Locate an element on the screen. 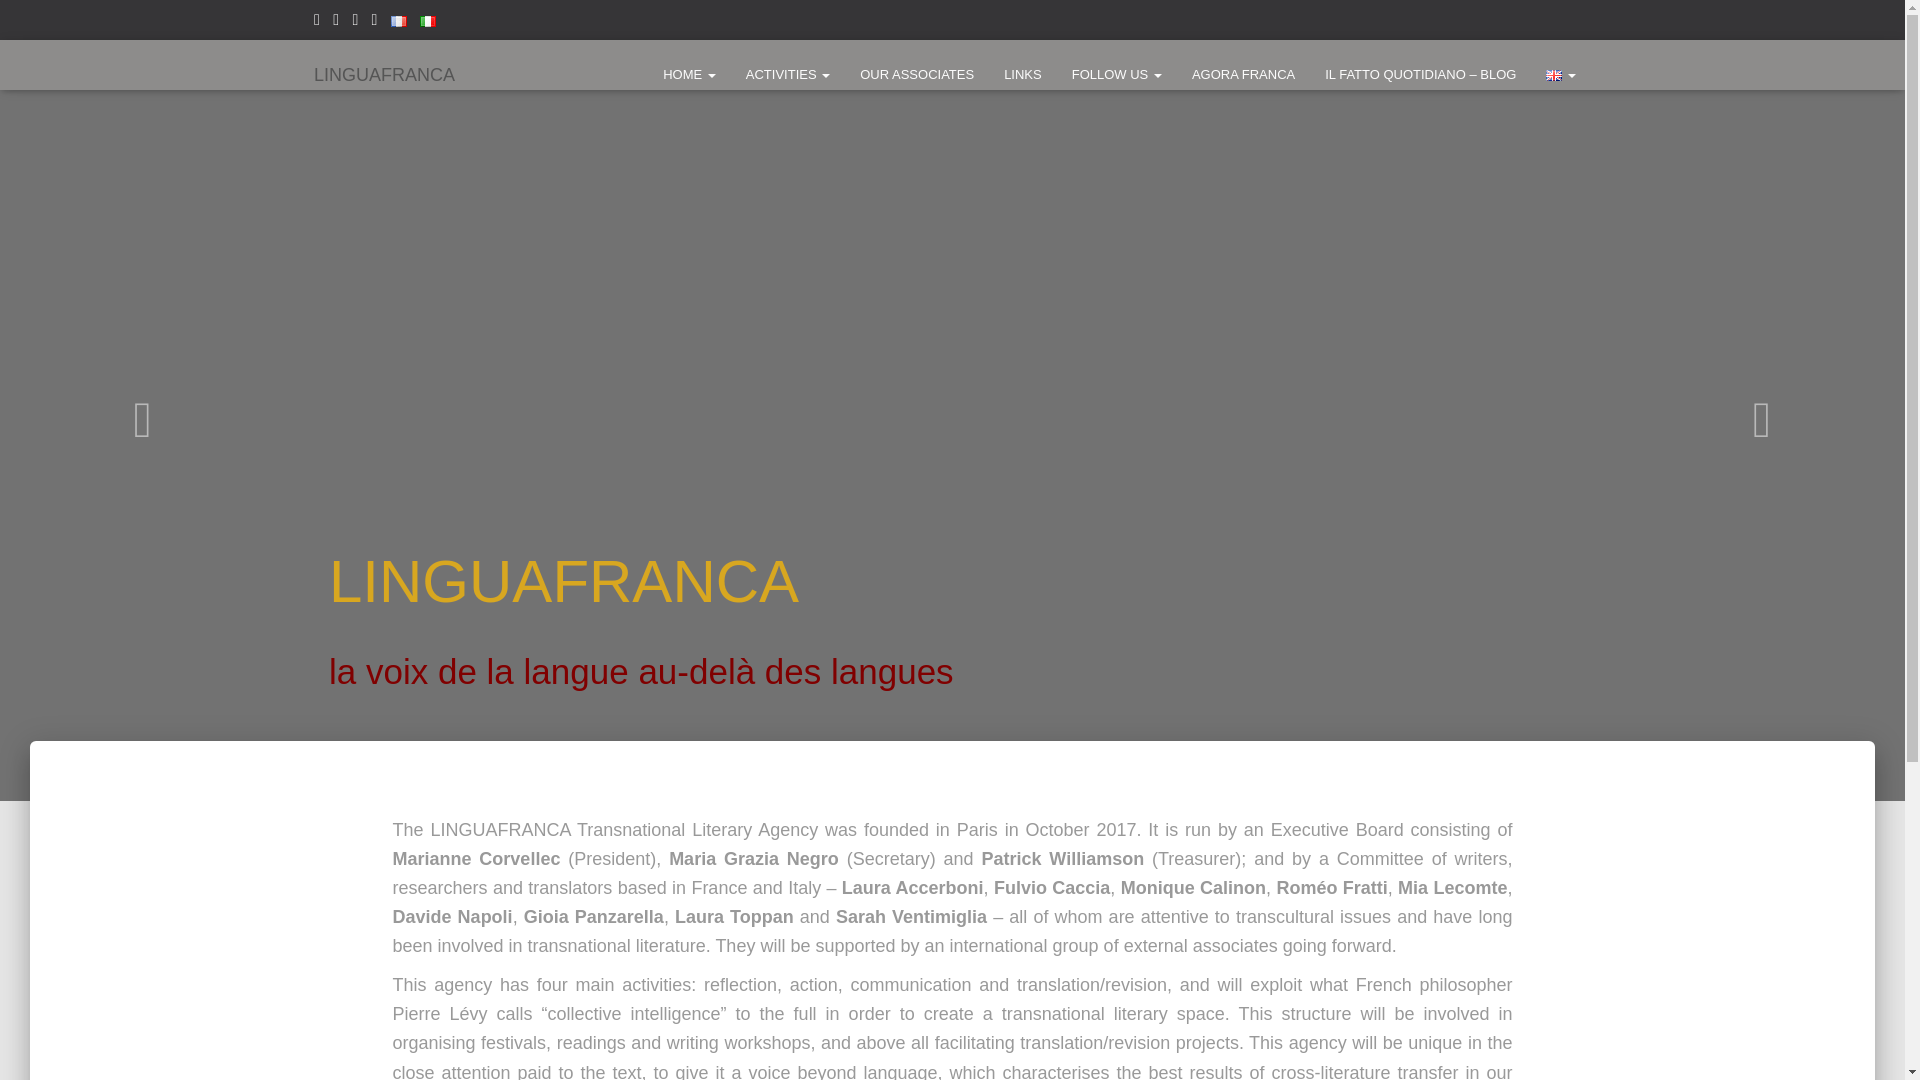 This screenshot has height=1080, width=1920. Home is located at coordinates (690, 74).